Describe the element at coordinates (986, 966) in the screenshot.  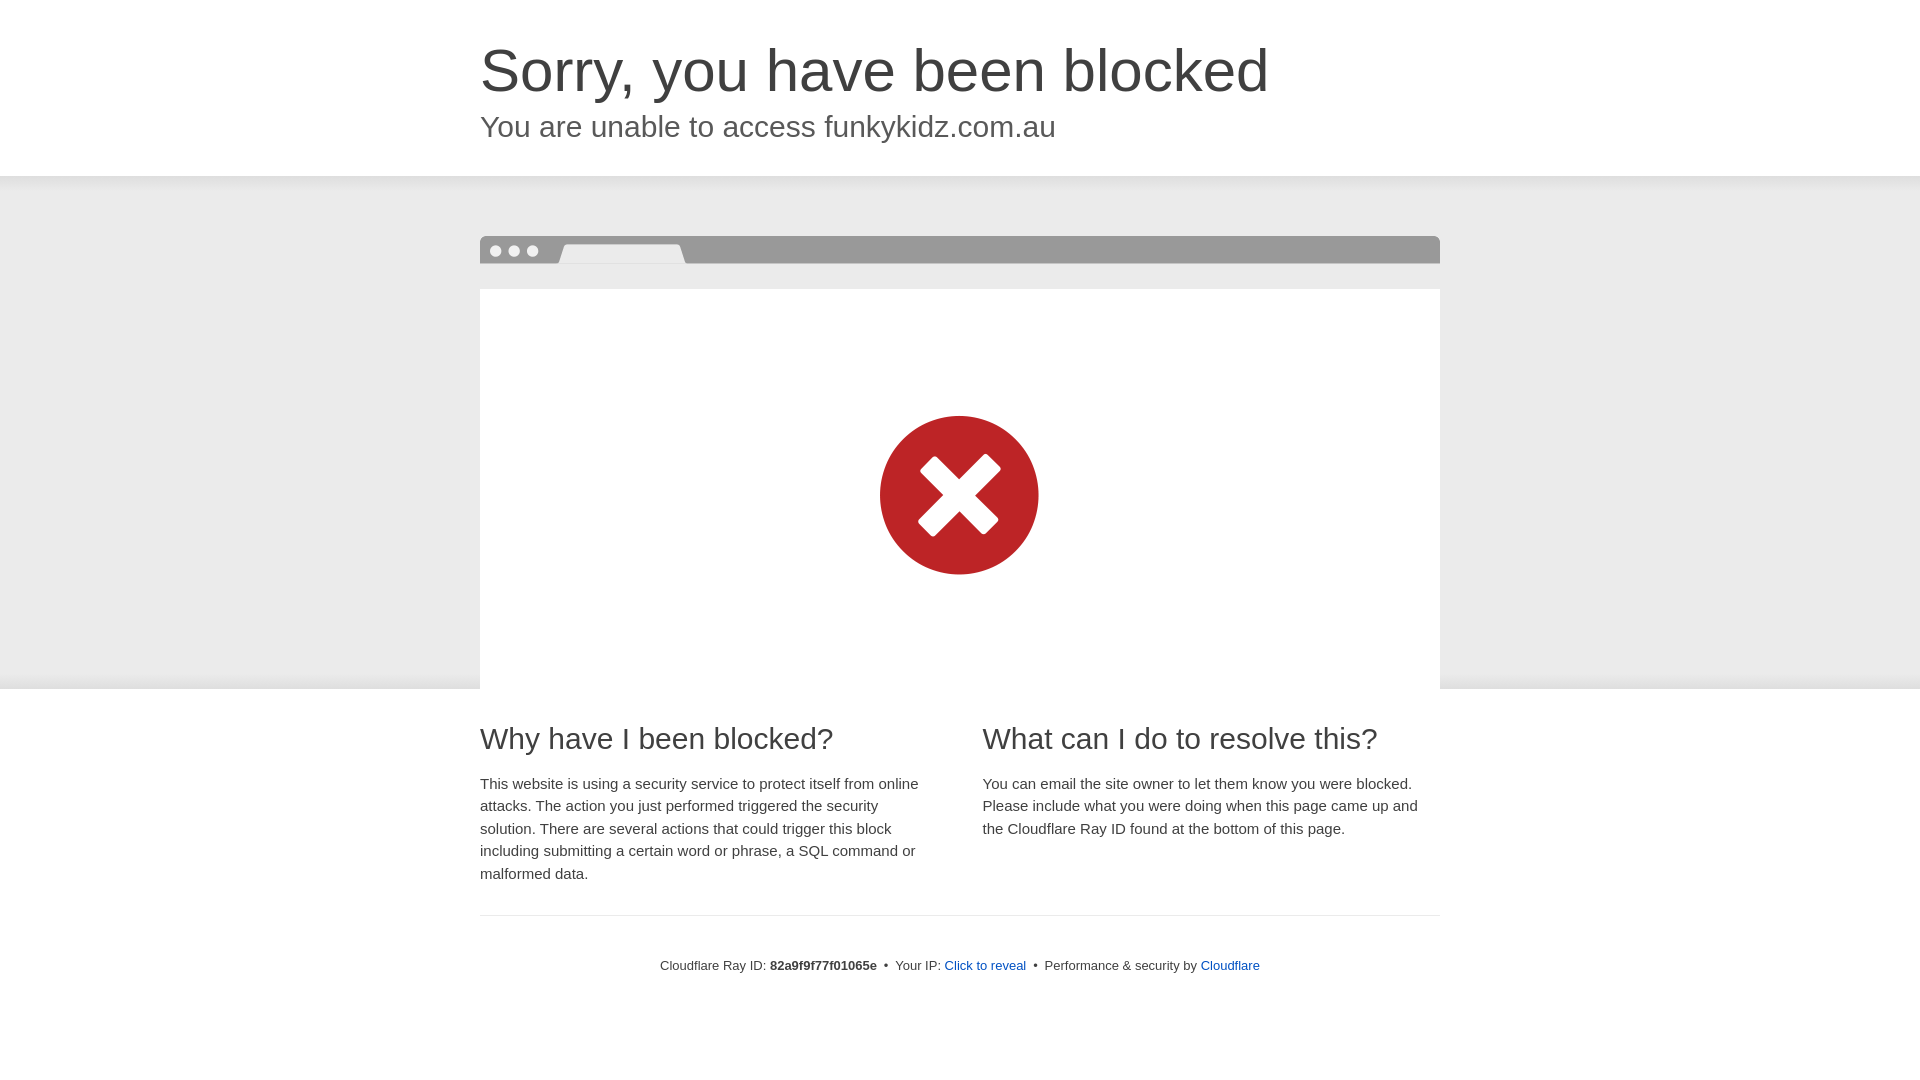
I see `Click to reveal` at that location.